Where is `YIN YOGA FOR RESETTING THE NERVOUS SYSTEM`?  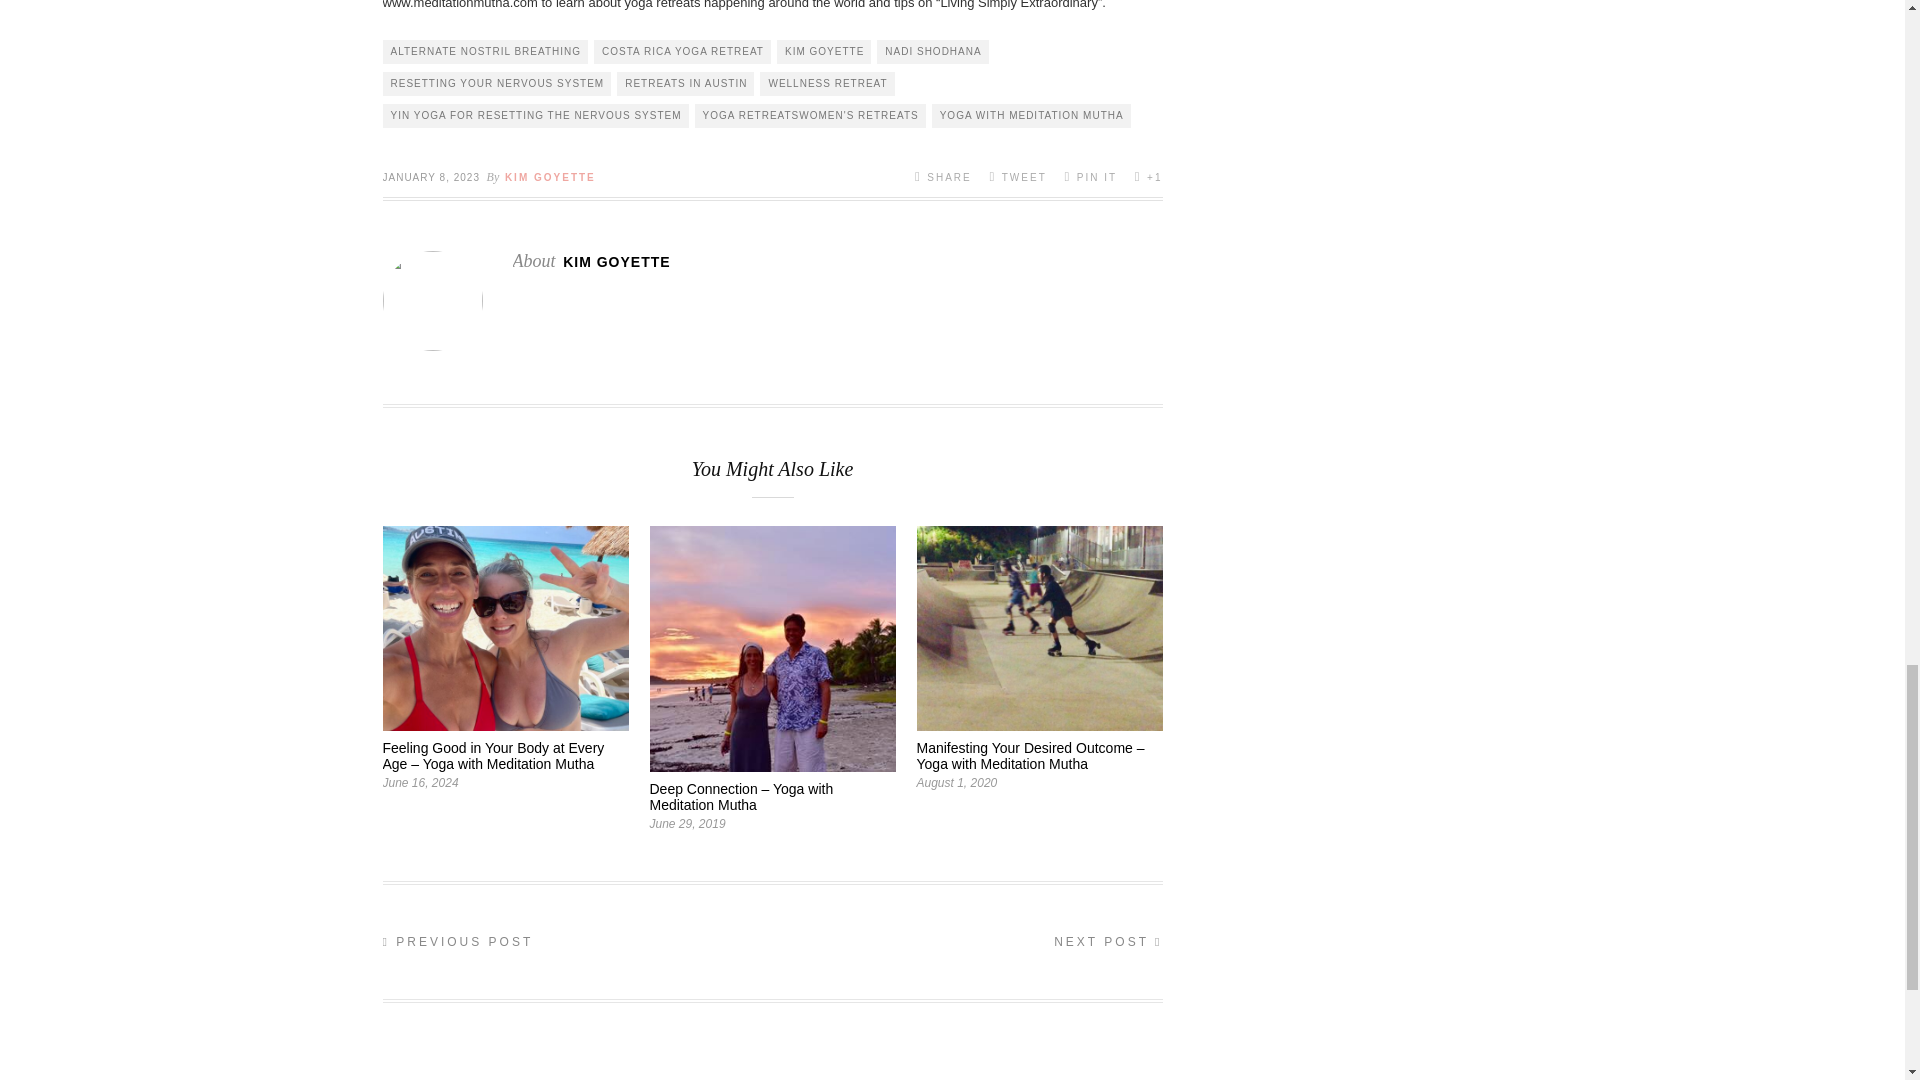
YIN YOGA FOR RESETTING THE NERVOUS SYSTEM is located at coordinates (534, 116).